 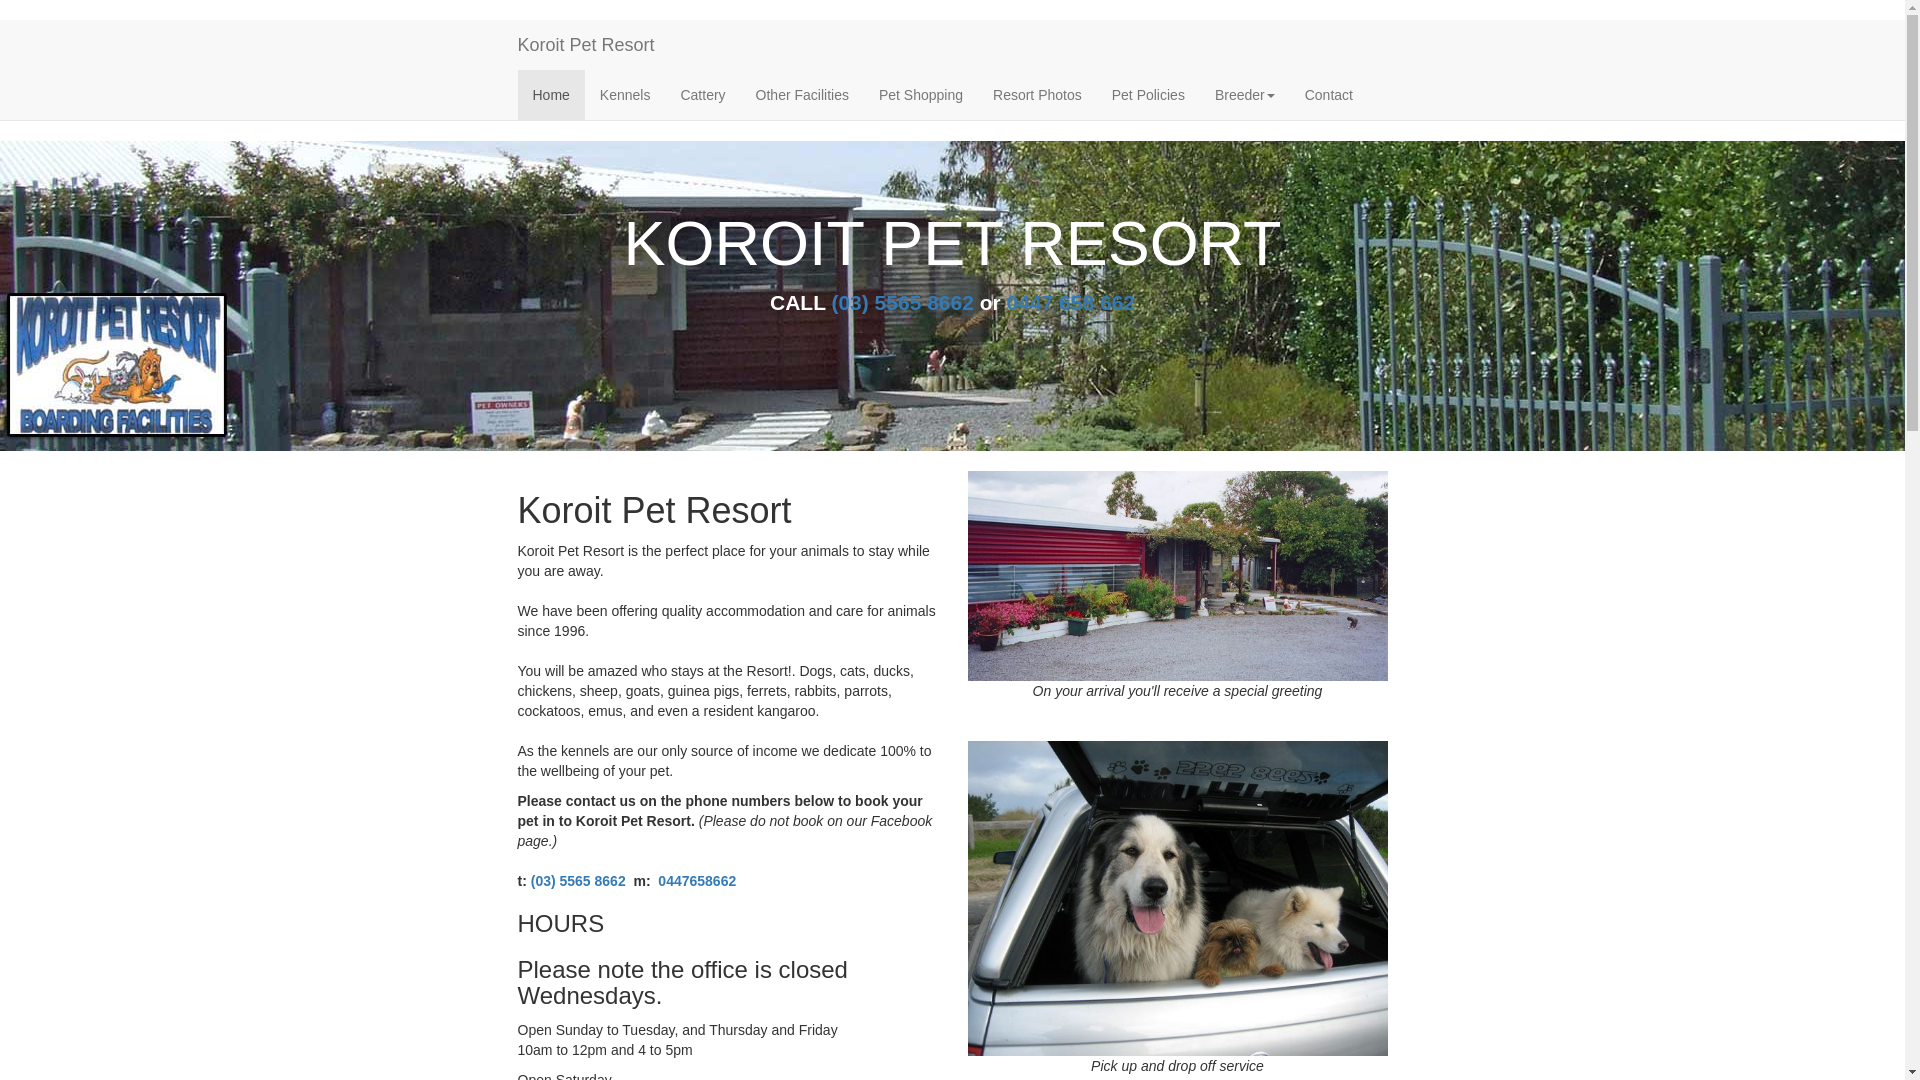 I want to click on (03) 5565 8662, so click(x=578, y=881).